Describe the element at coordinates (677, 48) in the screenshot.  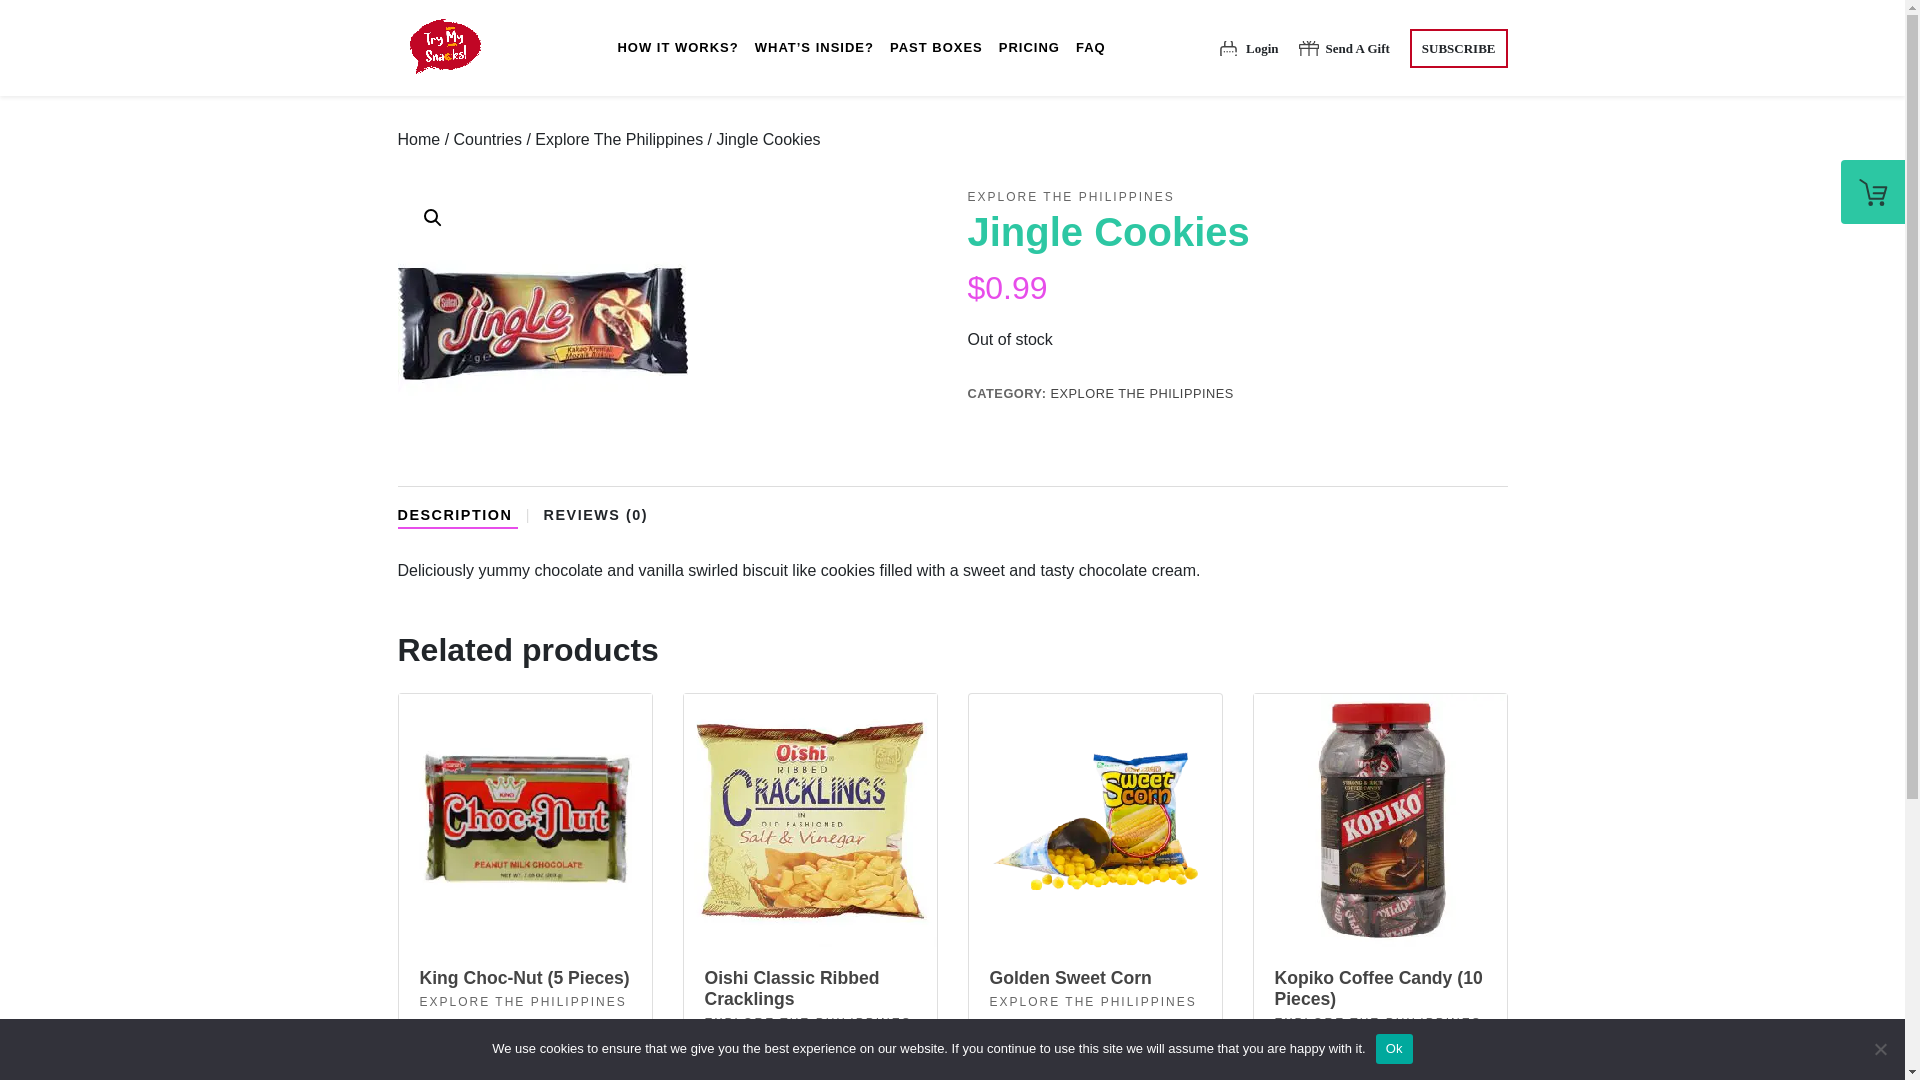
I see `HOW IT WORKS?` at that location.